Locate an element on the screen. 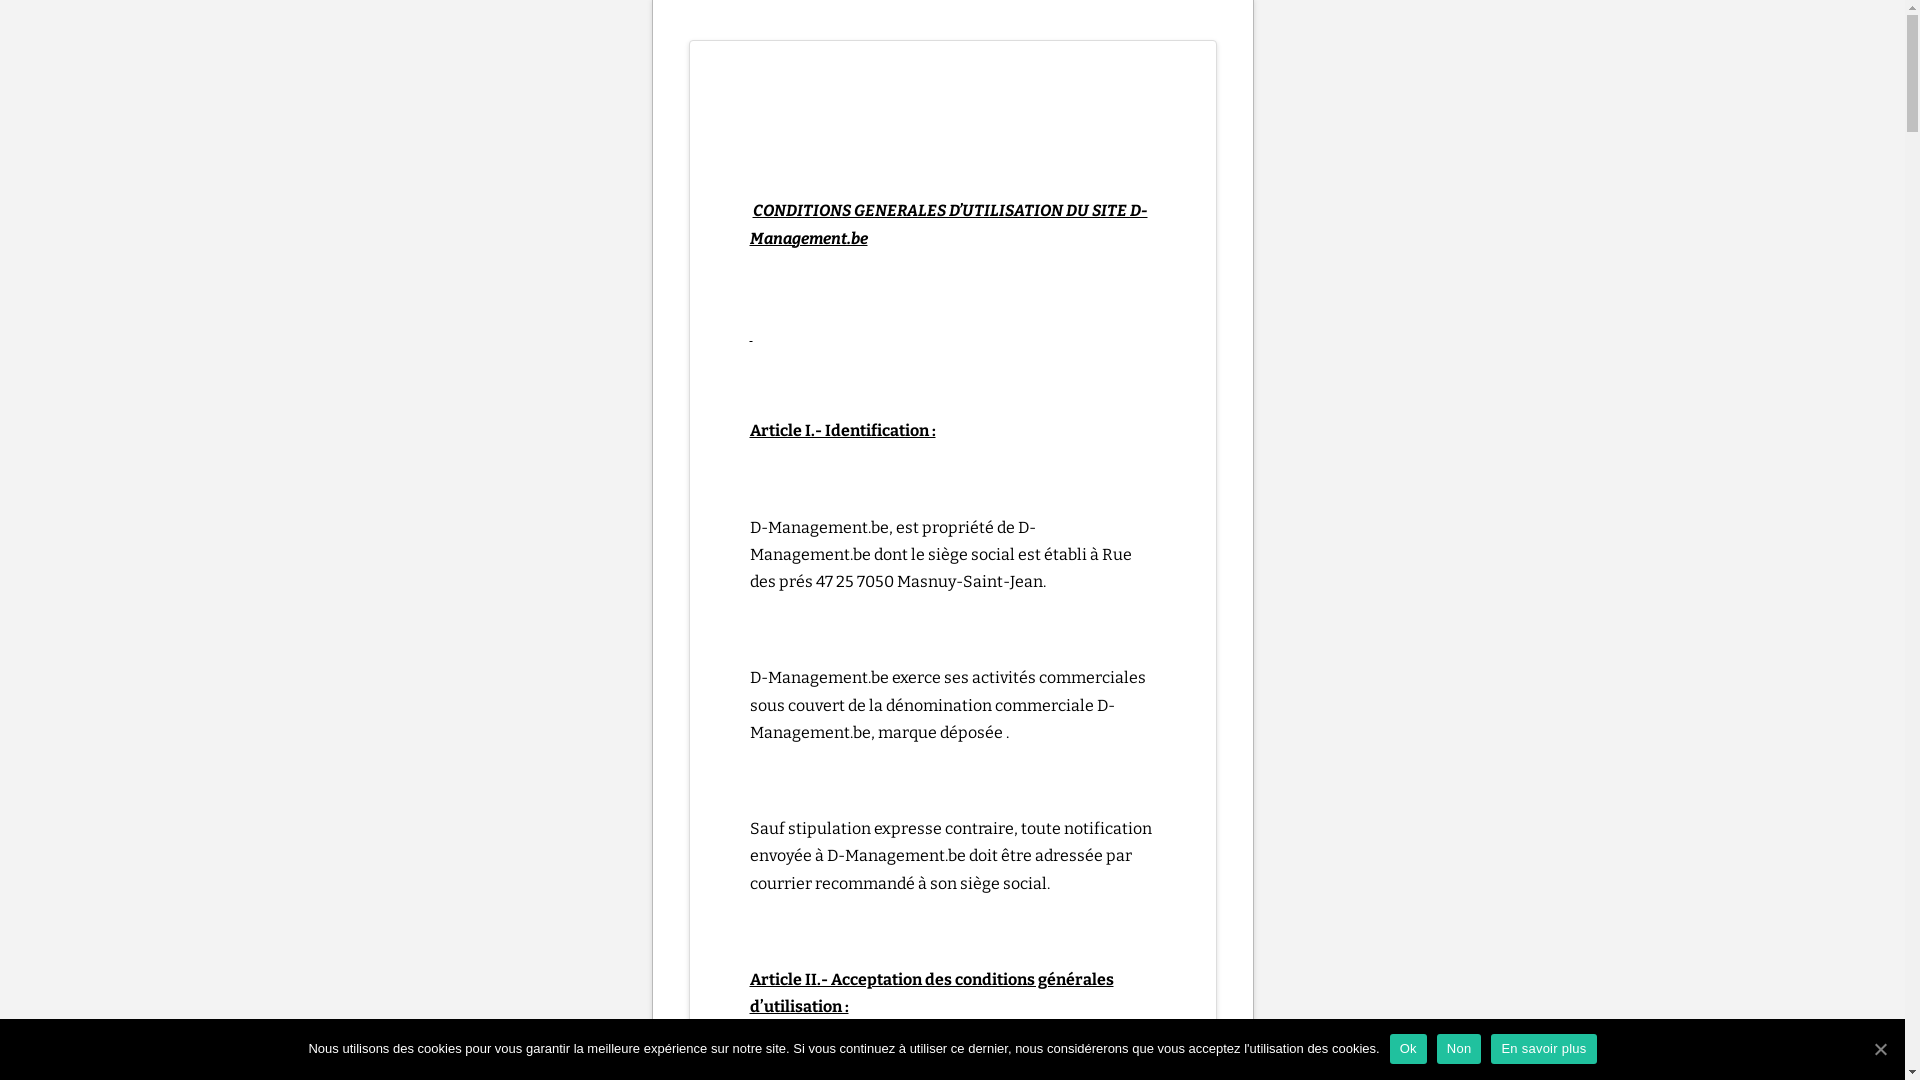 The image size is (1920, 1080). Ok is located at coordinates (1408, 1049).